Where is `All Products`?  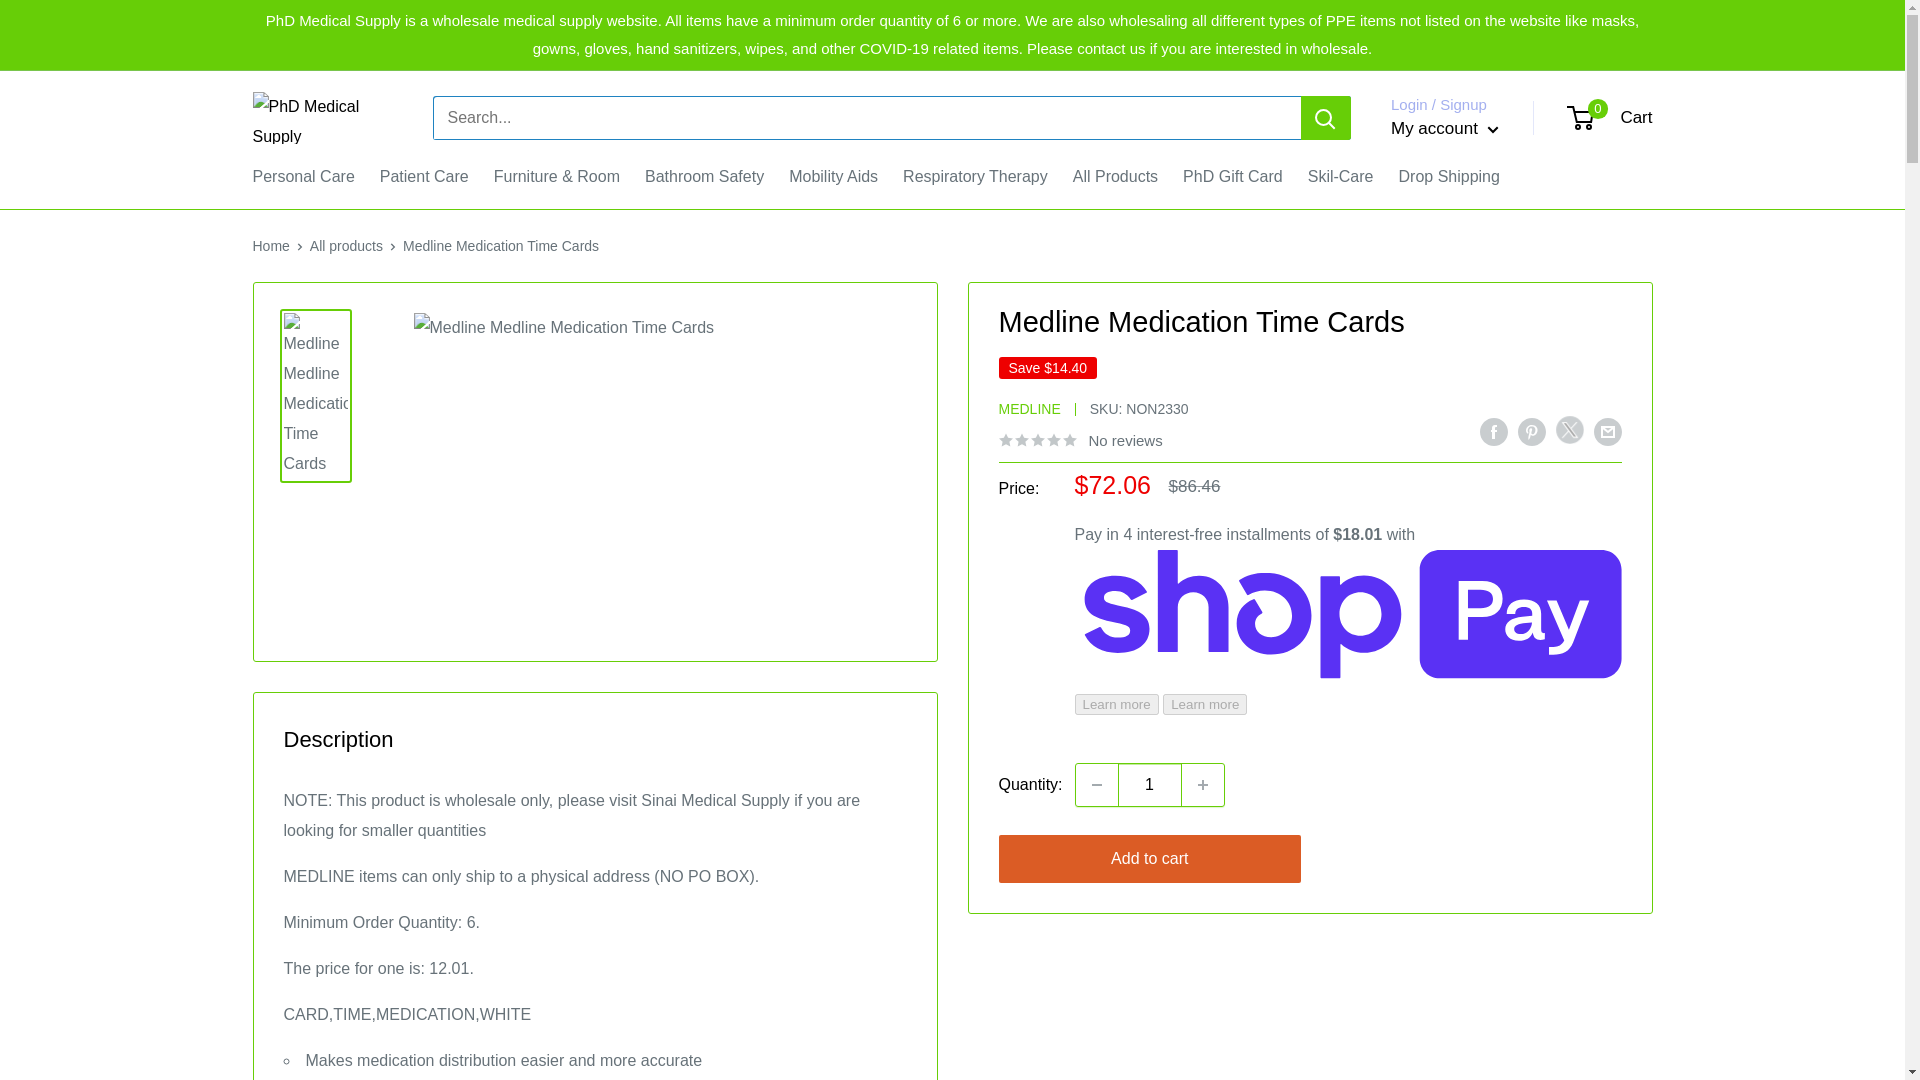
All Products is located at coordinates (302, 177).